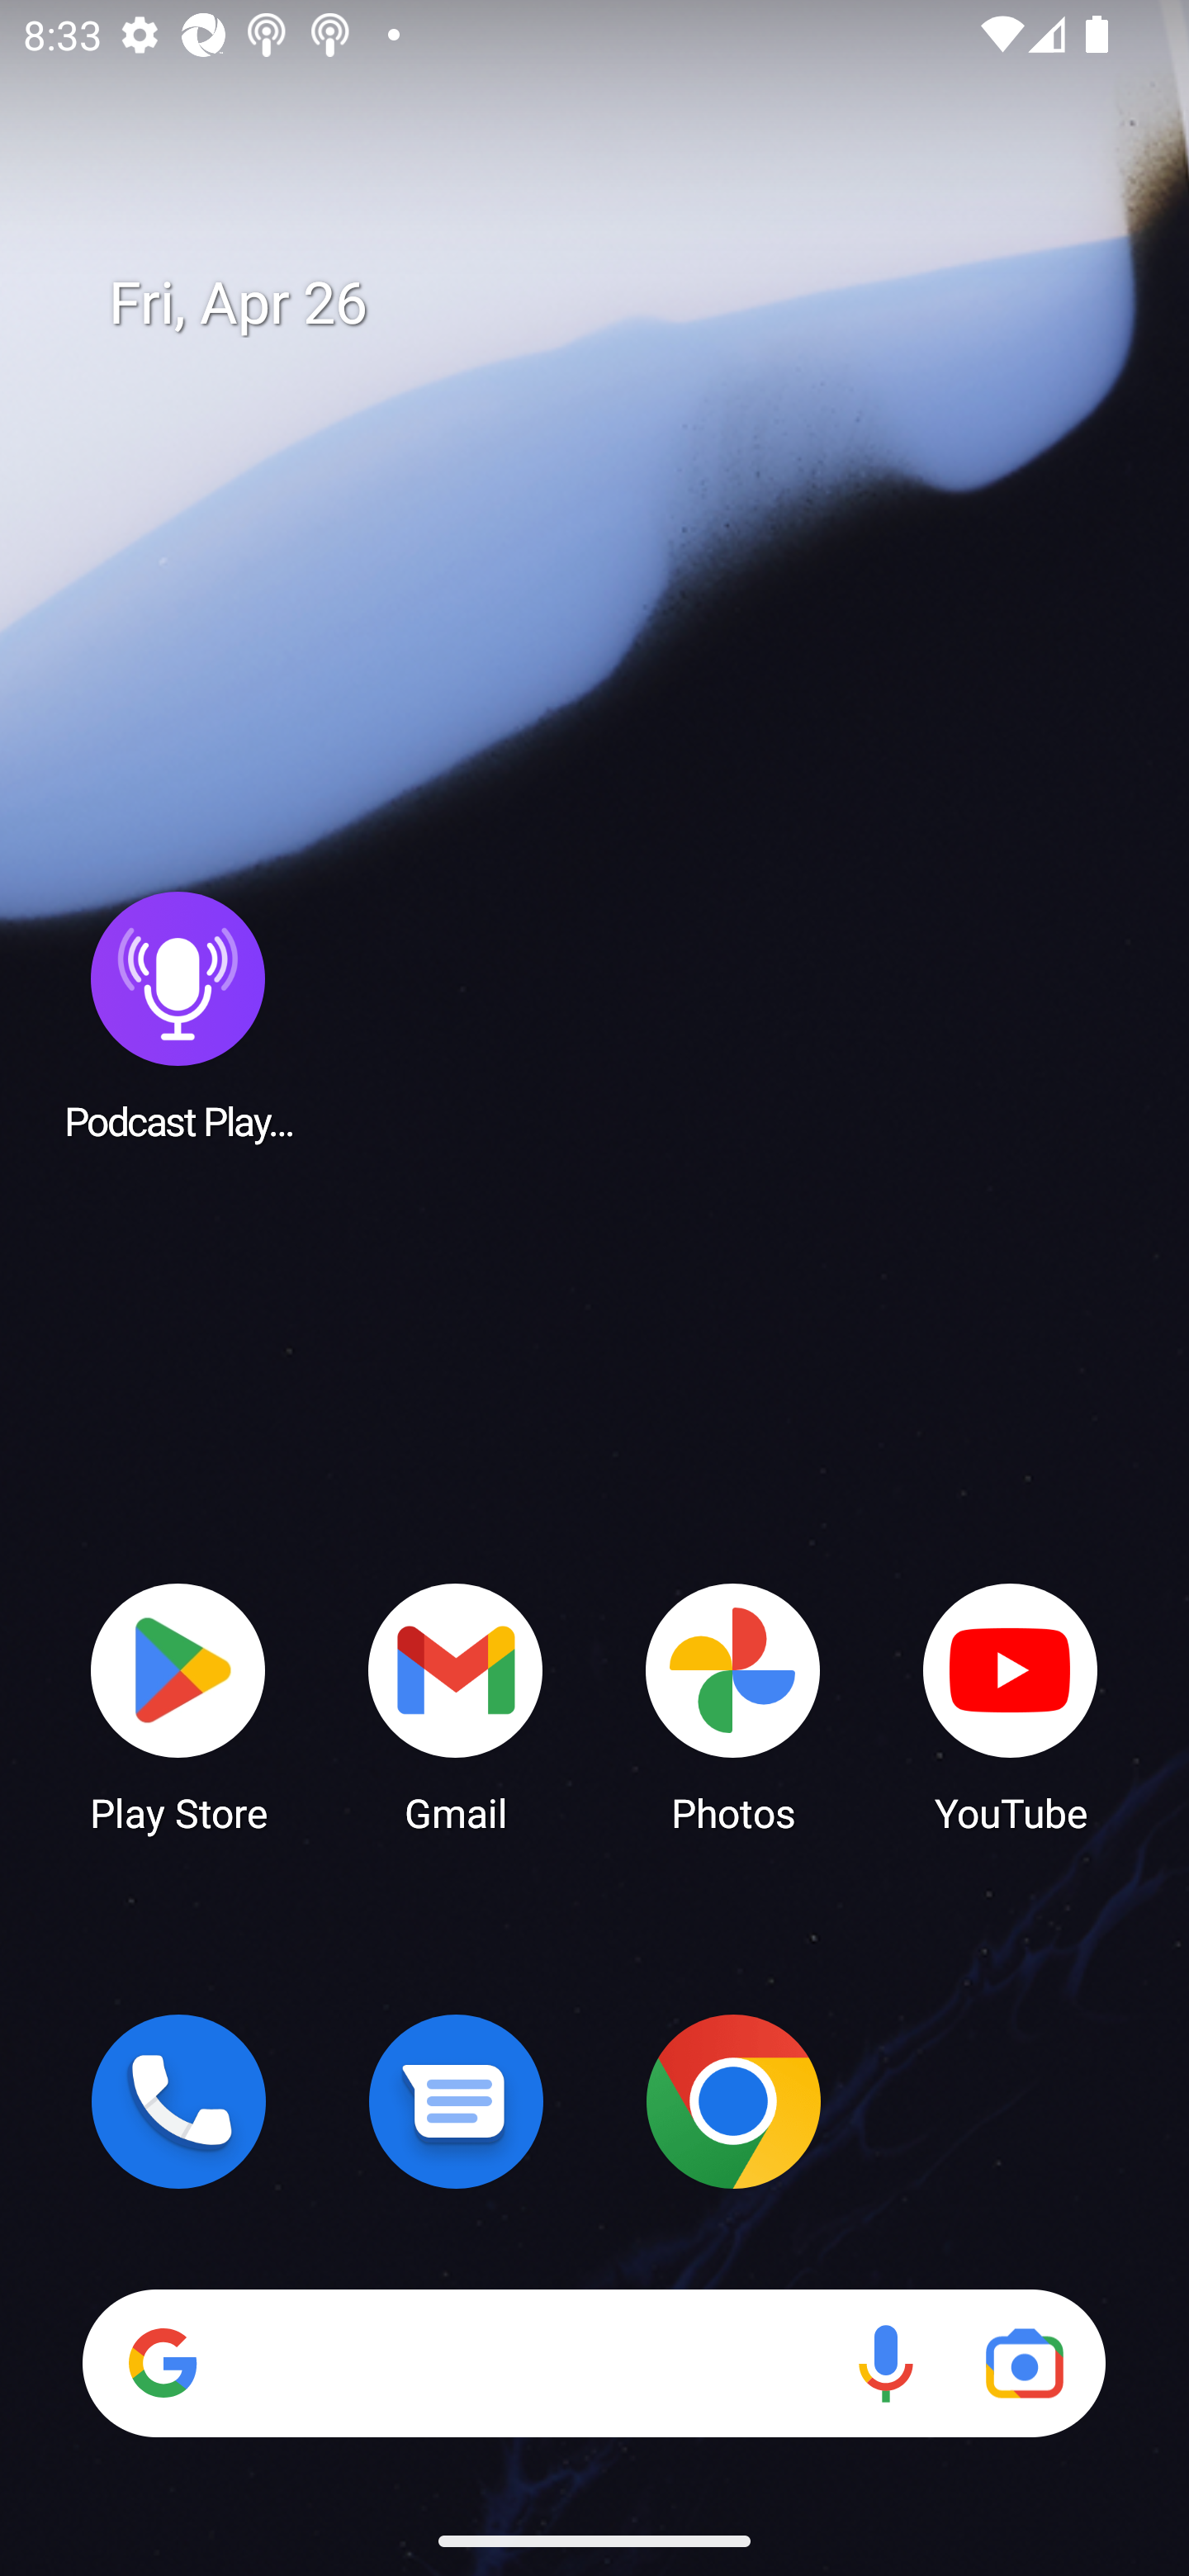  What do you see at coordinates (618, 304) in the screenshot?
I see `Fri, Apr 26` at bounding box center [618, 304].